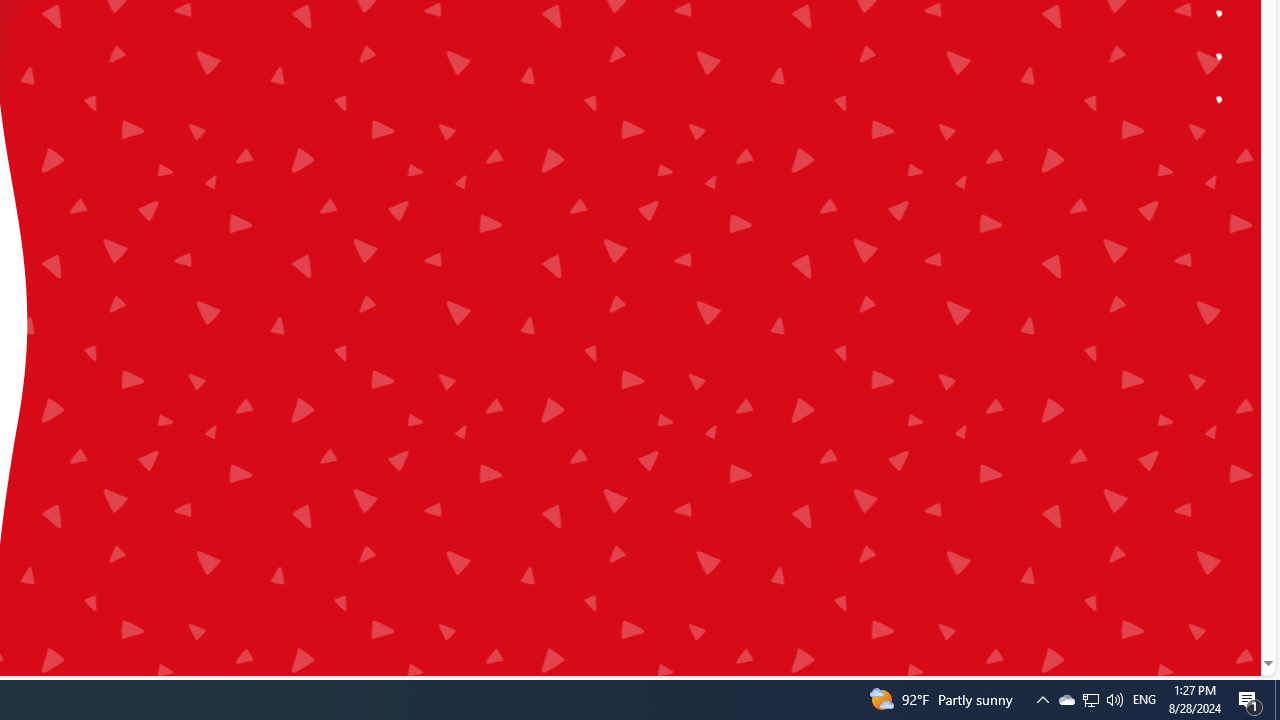 The image size is (1280, 720). What do you see at coordinates (391, 220) in the screenshot?
I see `03 Learning & Hobbies` at bounding box center [391, 220].